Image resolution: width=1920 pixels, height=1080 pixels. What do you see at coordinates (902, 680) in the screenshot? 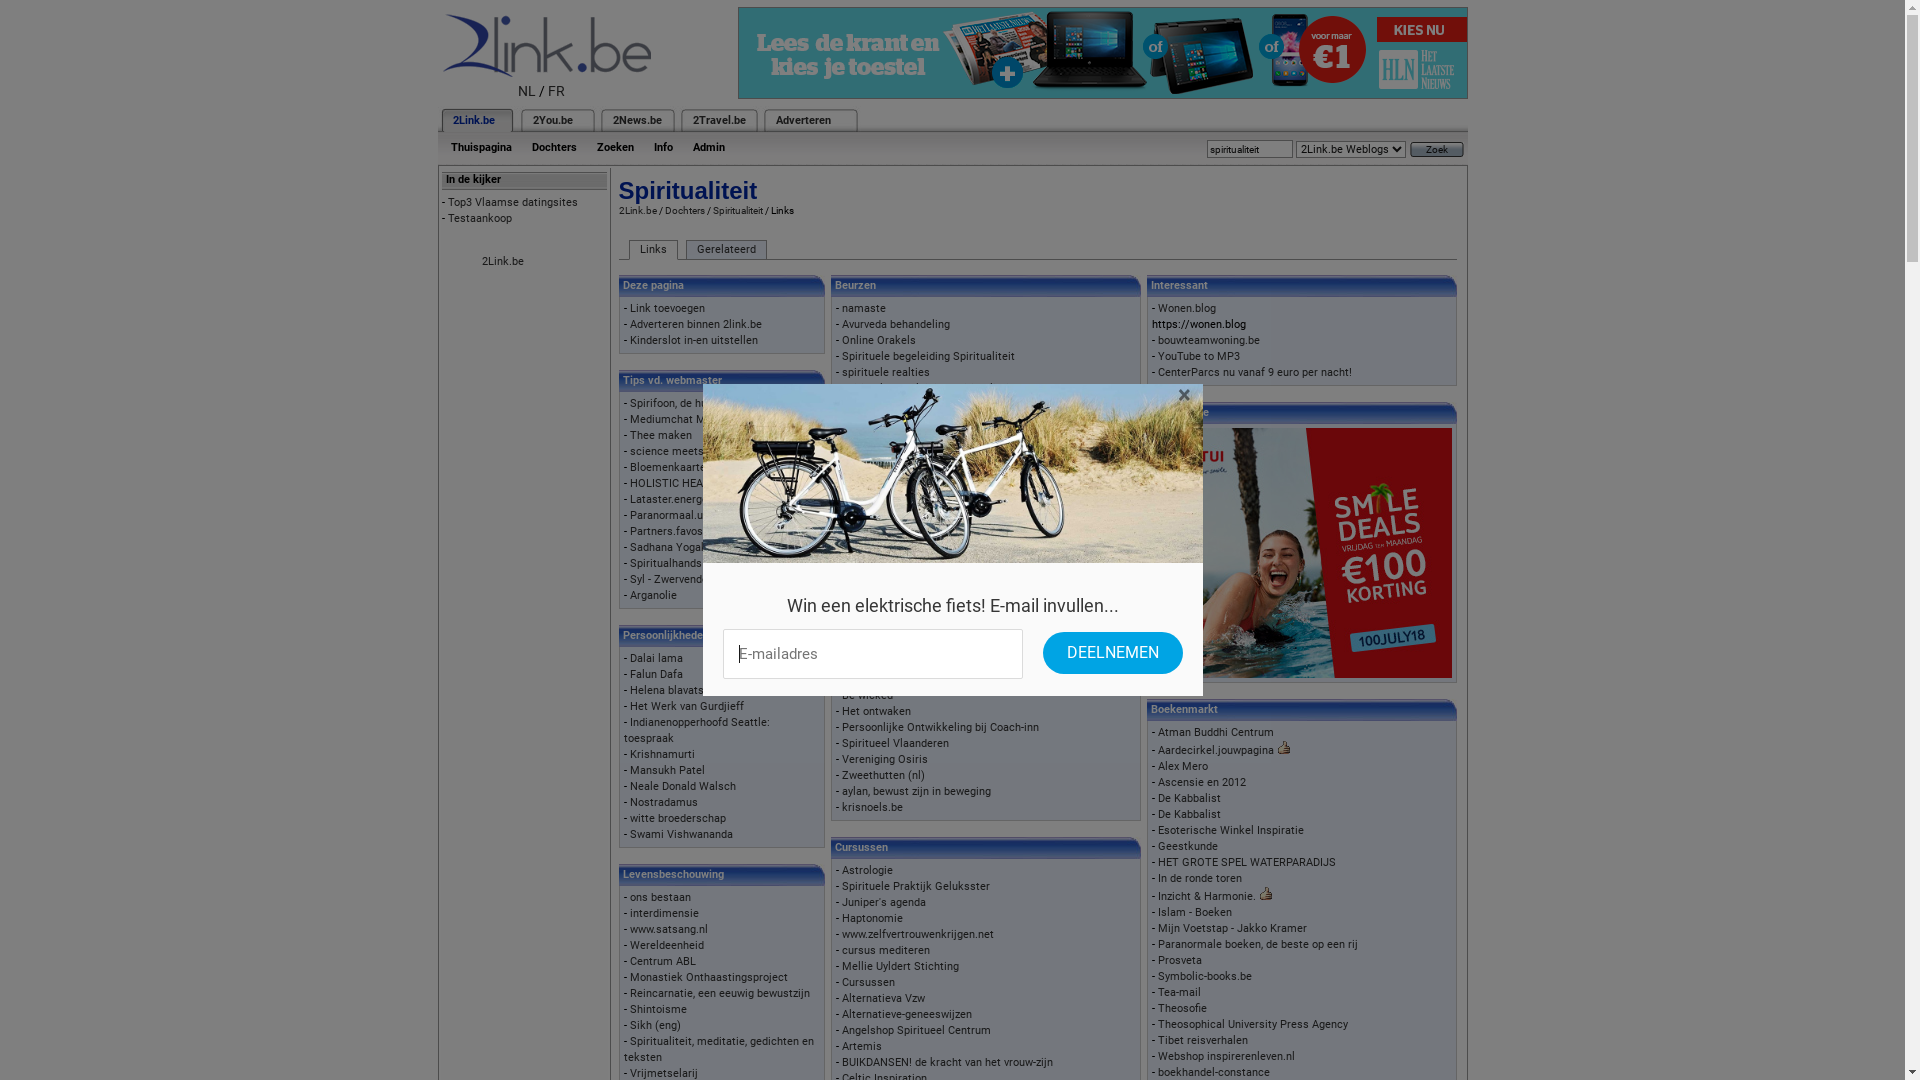
I see `Adriana Maria, Mysticus` at bounding box center [902, 680].